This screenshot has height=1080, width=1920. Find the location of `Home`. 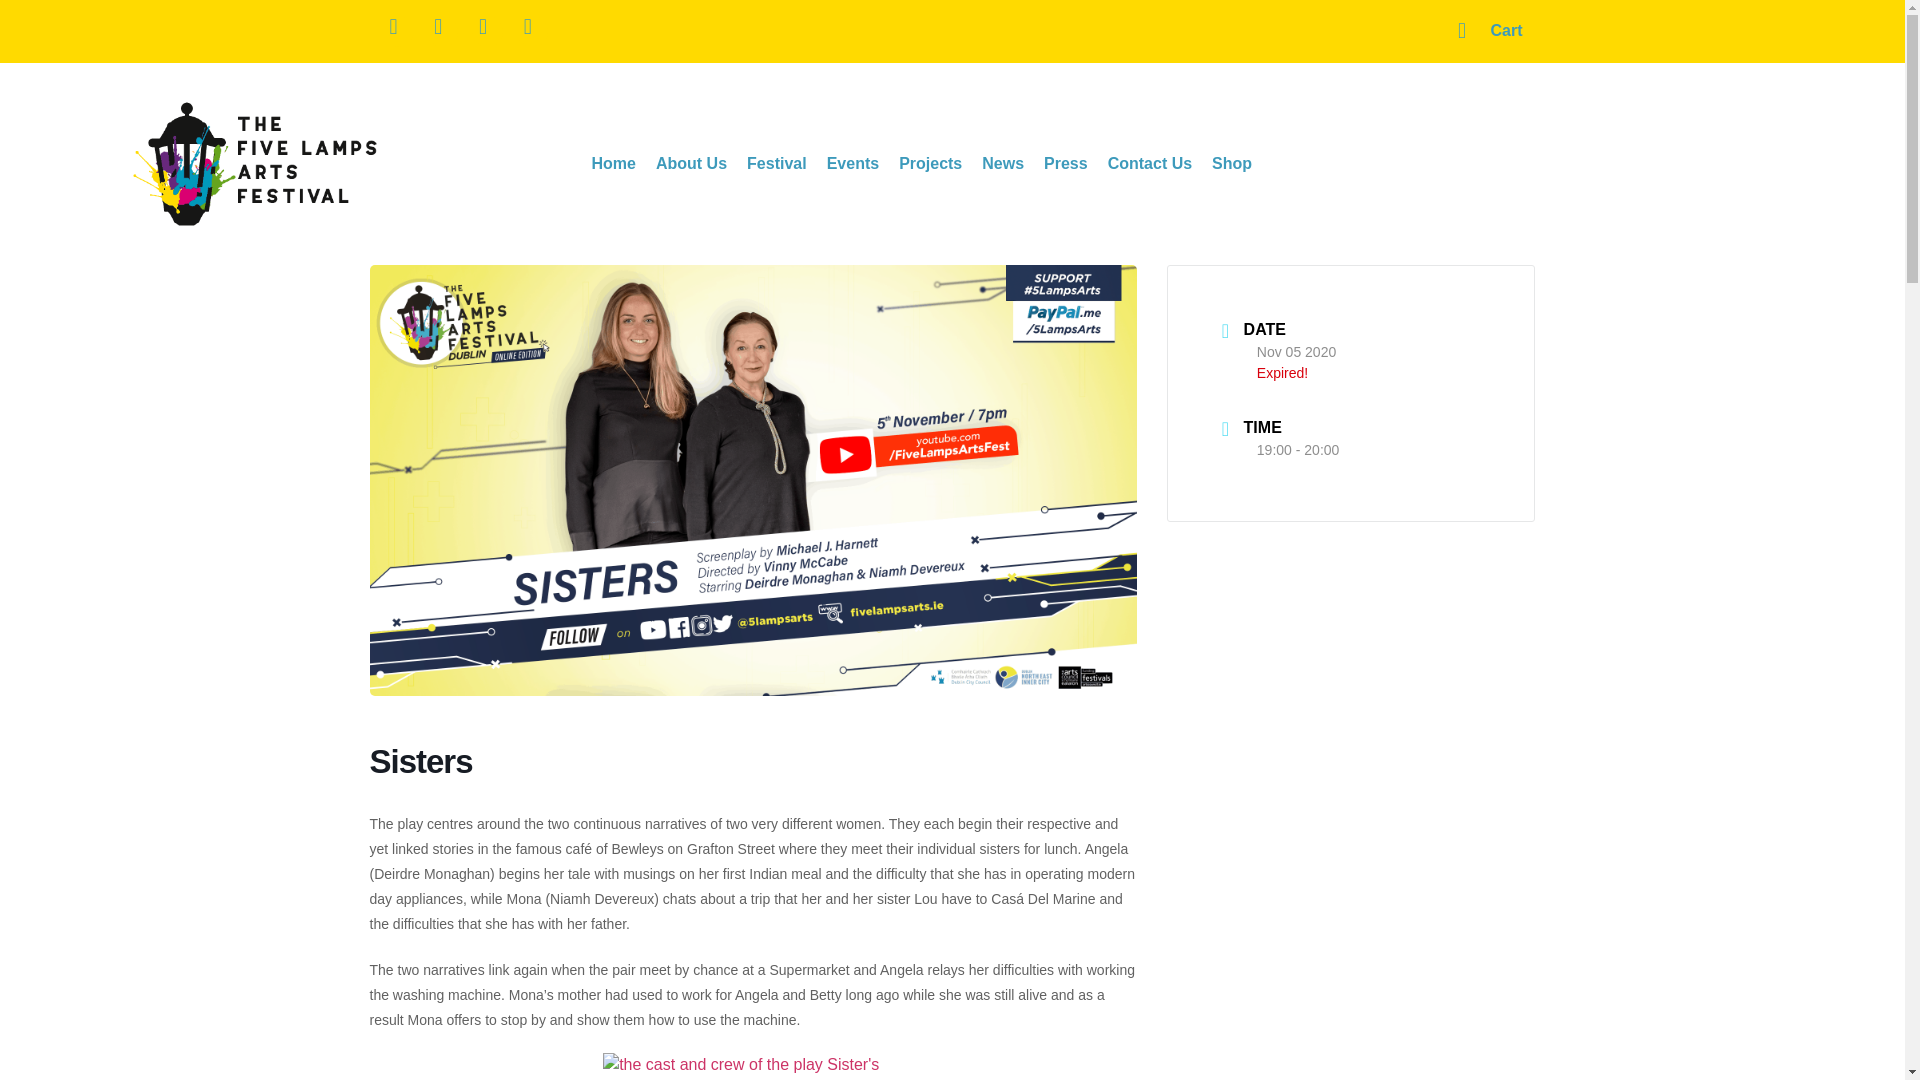

Home is located at coordinates (613, 164).